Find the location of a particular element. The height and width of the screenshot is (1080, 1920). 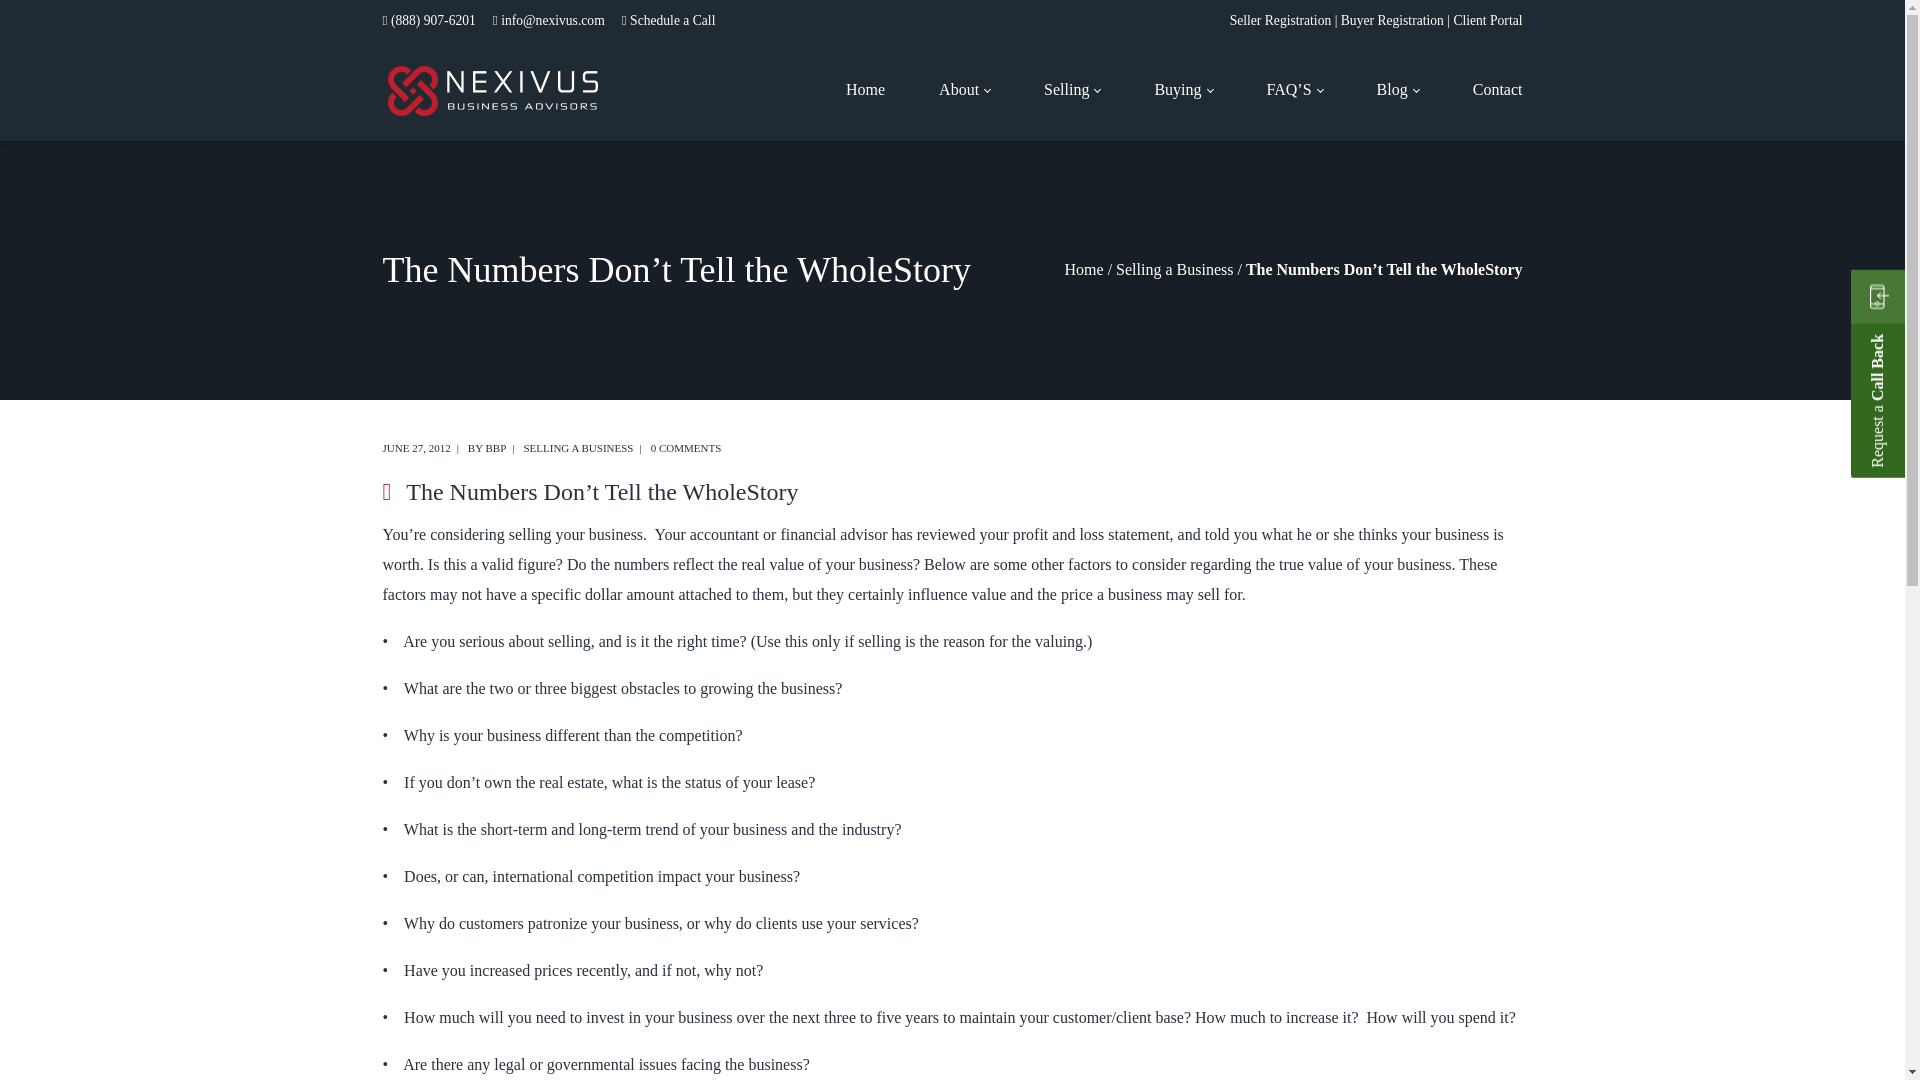

Client Portal is located at coordinates (1488, 20).